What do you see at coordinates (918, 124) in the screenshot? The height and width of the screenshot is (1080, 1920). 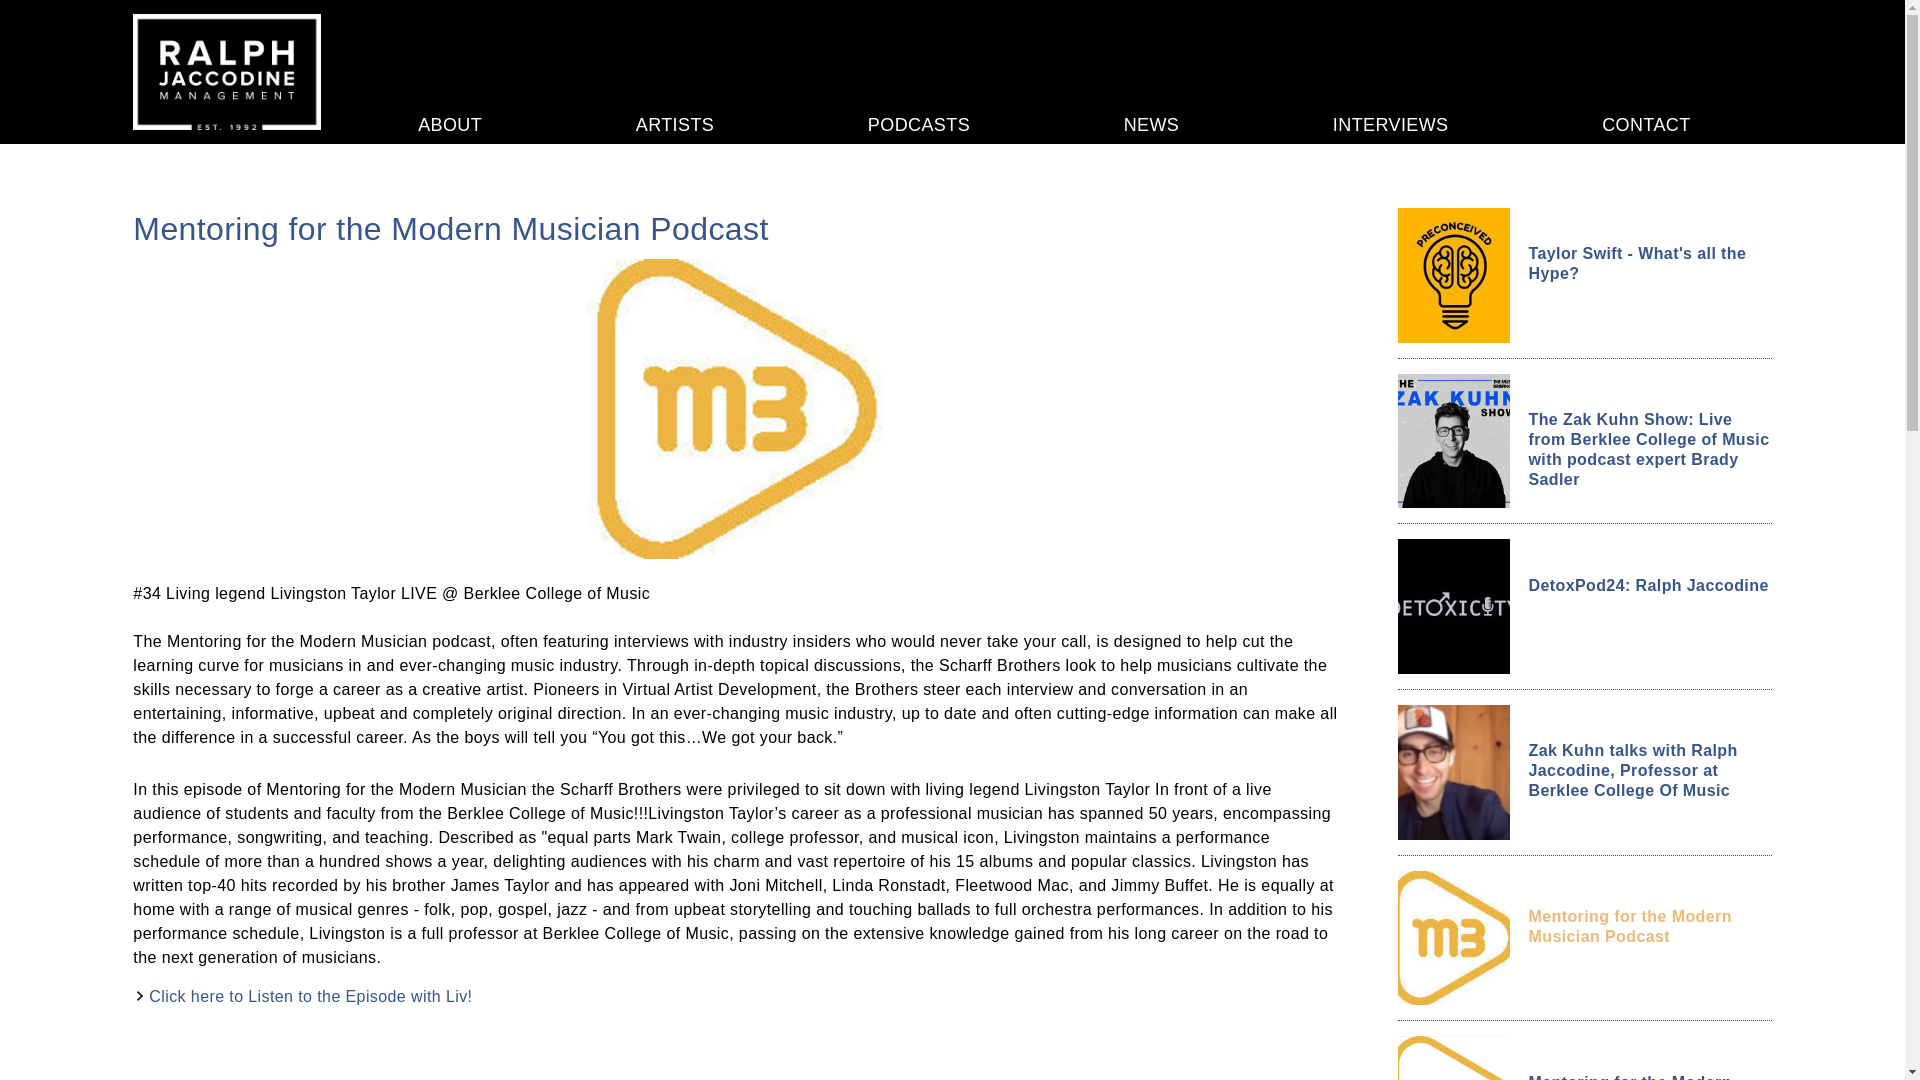 I see `PODCASTS` at bounding box center [918, 124].